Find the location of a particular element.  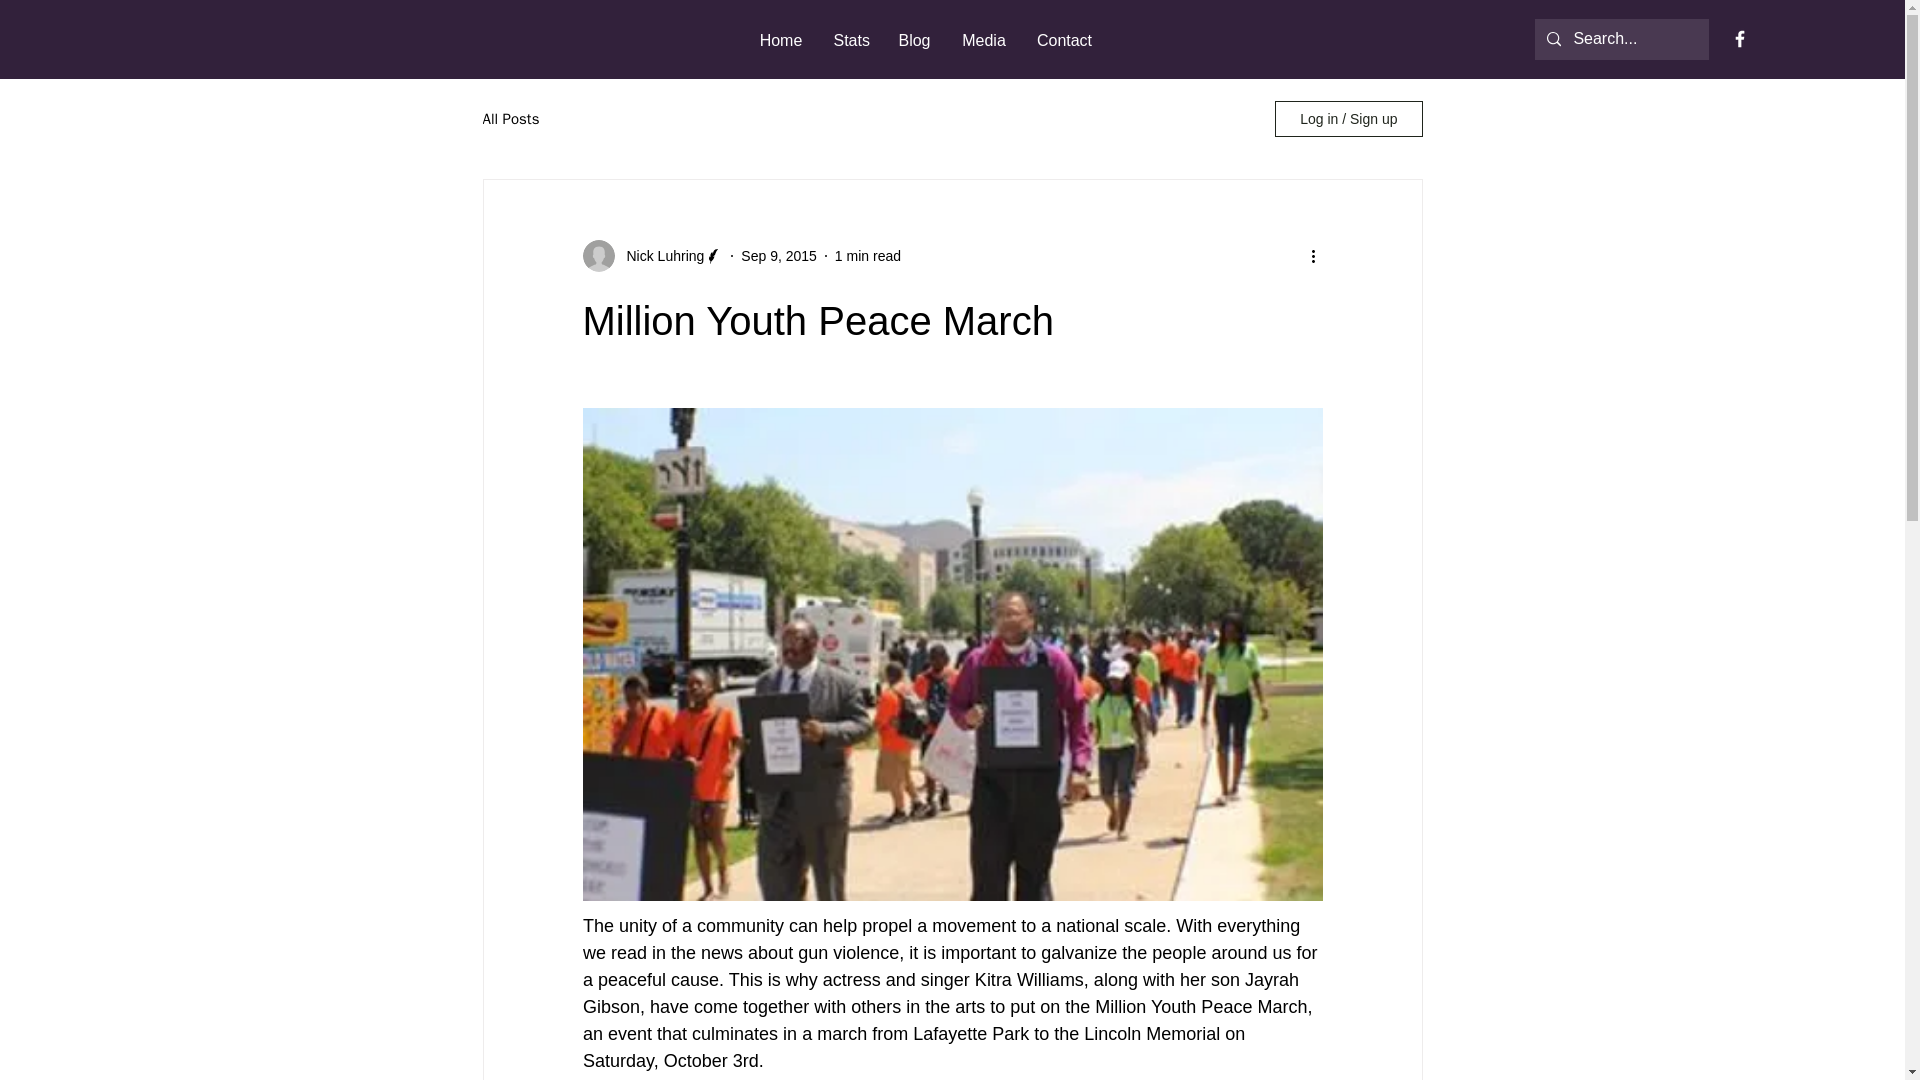

1 min read is located at coordinates (868, 256).